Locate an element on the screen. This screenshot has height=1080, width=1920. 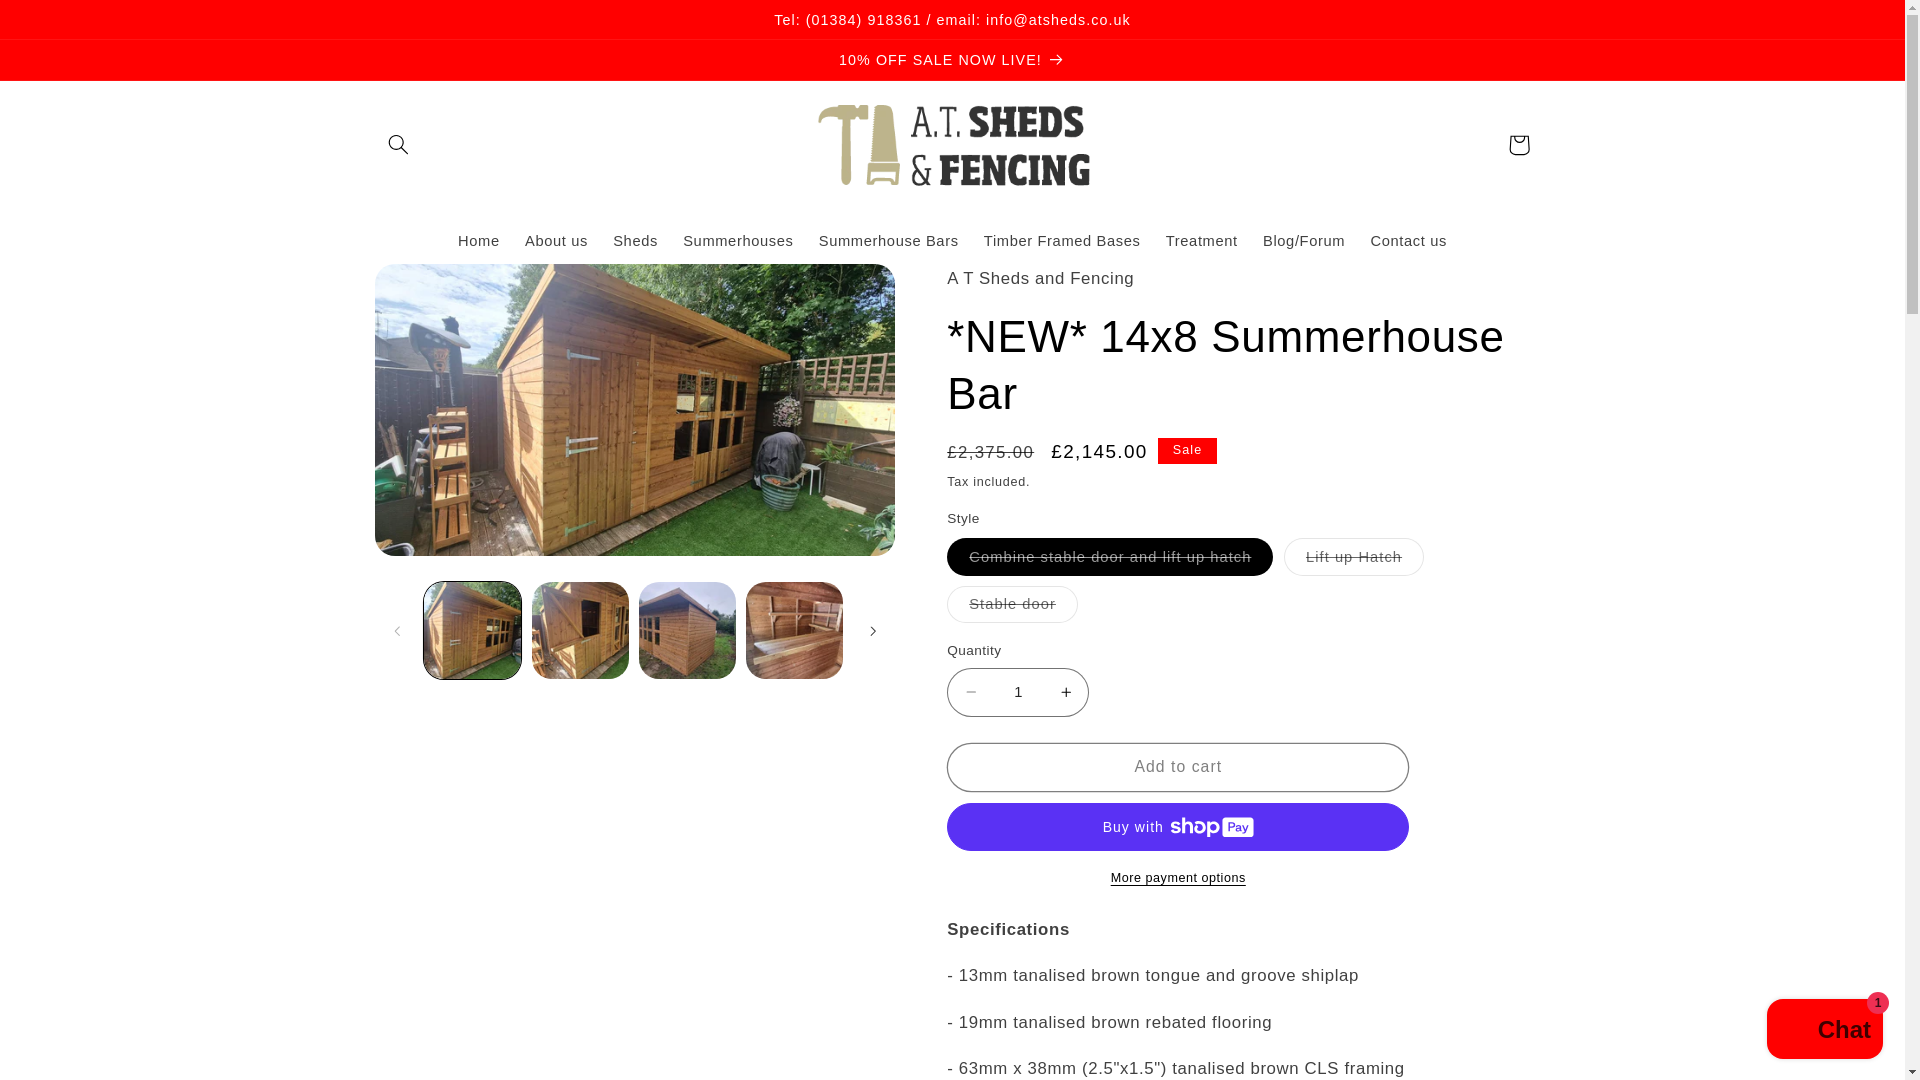
Cart is located at coordinates (1518, 145).